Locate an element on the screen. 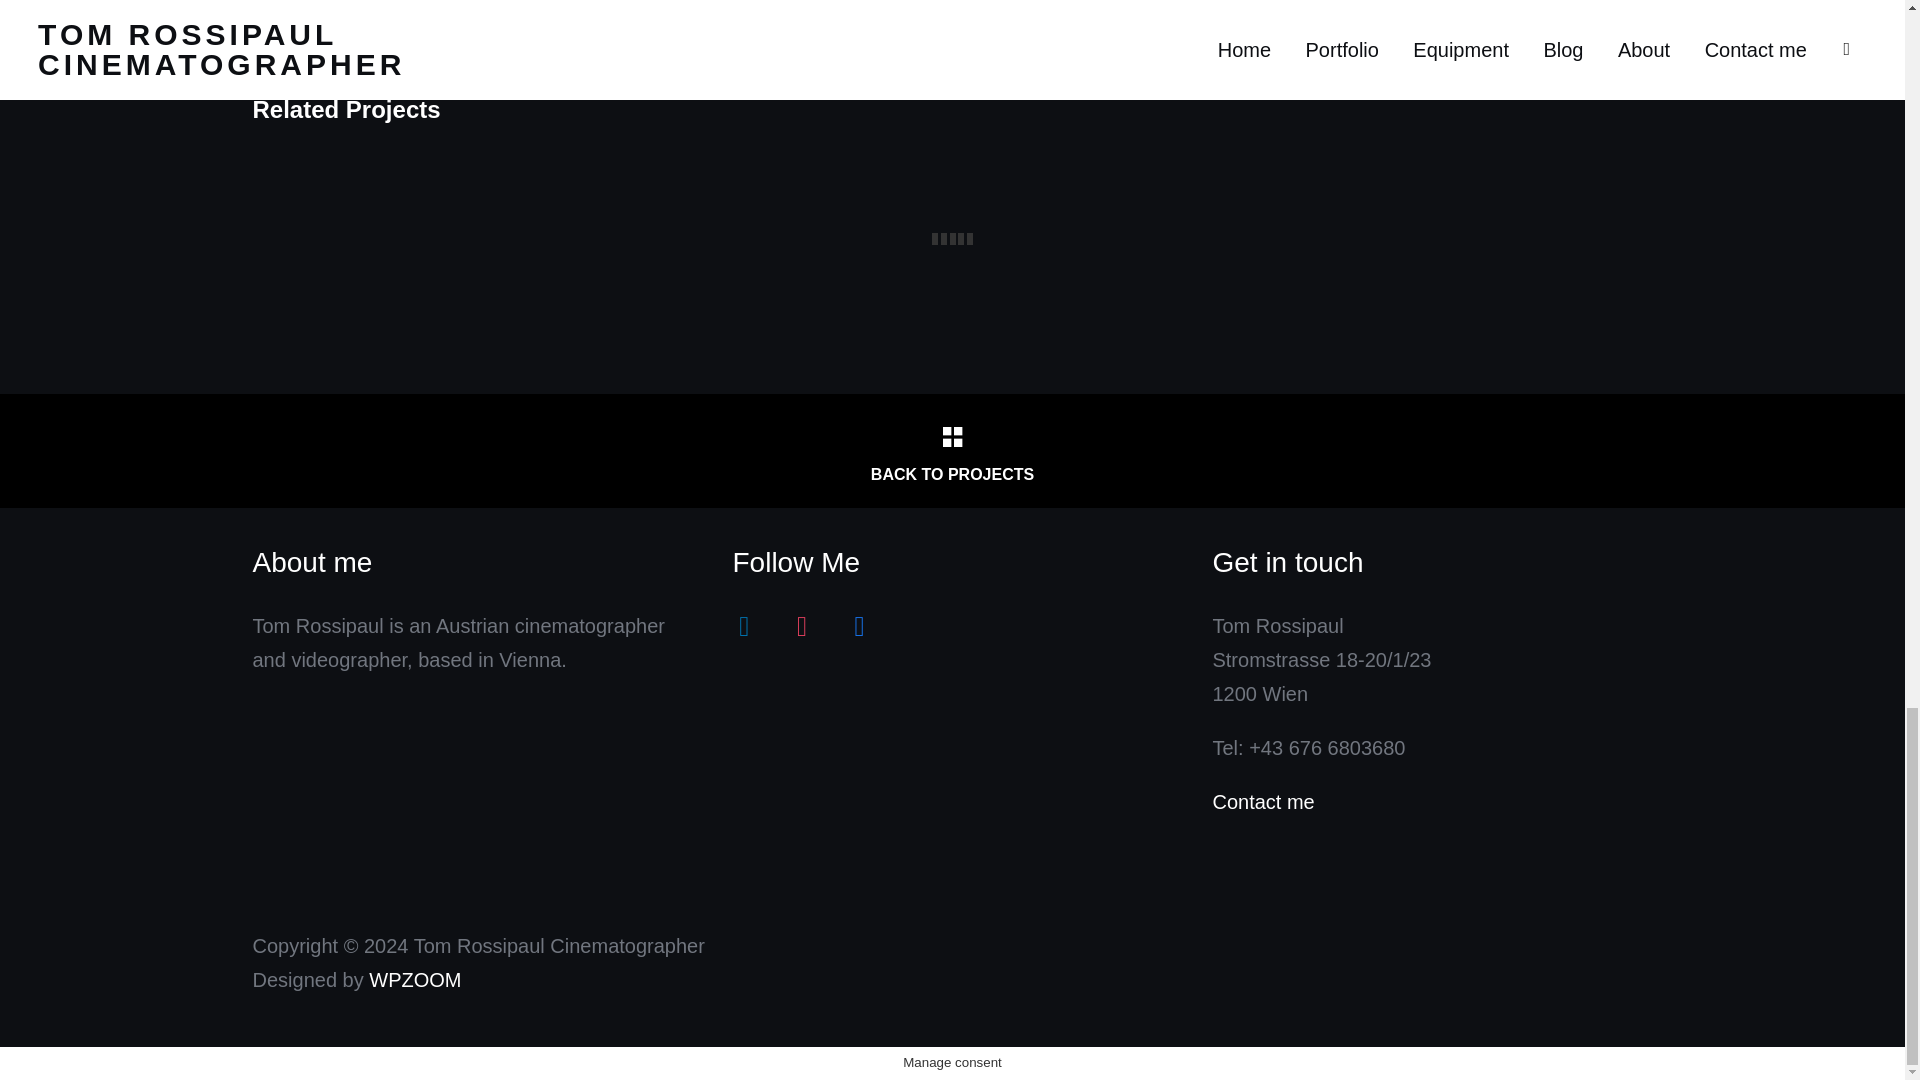  Contact me is located at coordinates (1262, 802).